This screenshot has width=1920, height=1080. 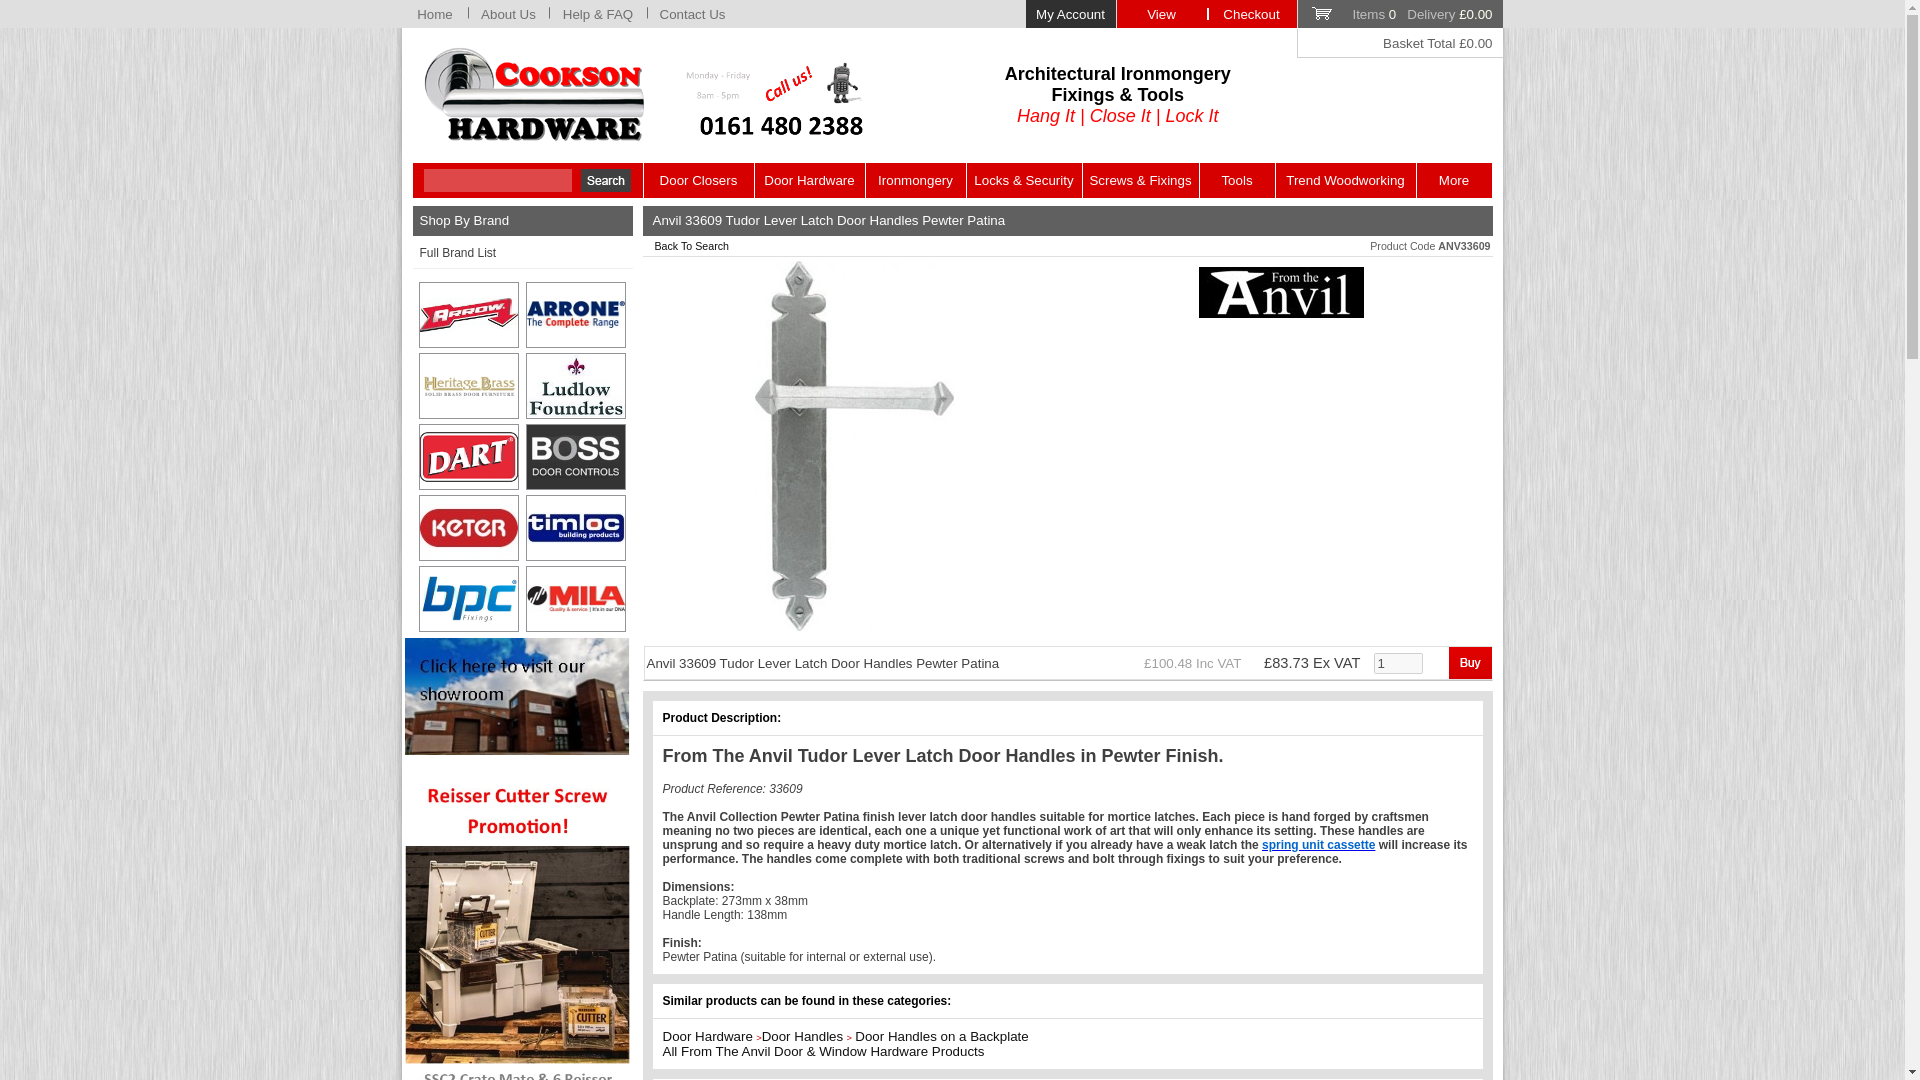 I want to click on Tools, so click(x=1237, y=180).